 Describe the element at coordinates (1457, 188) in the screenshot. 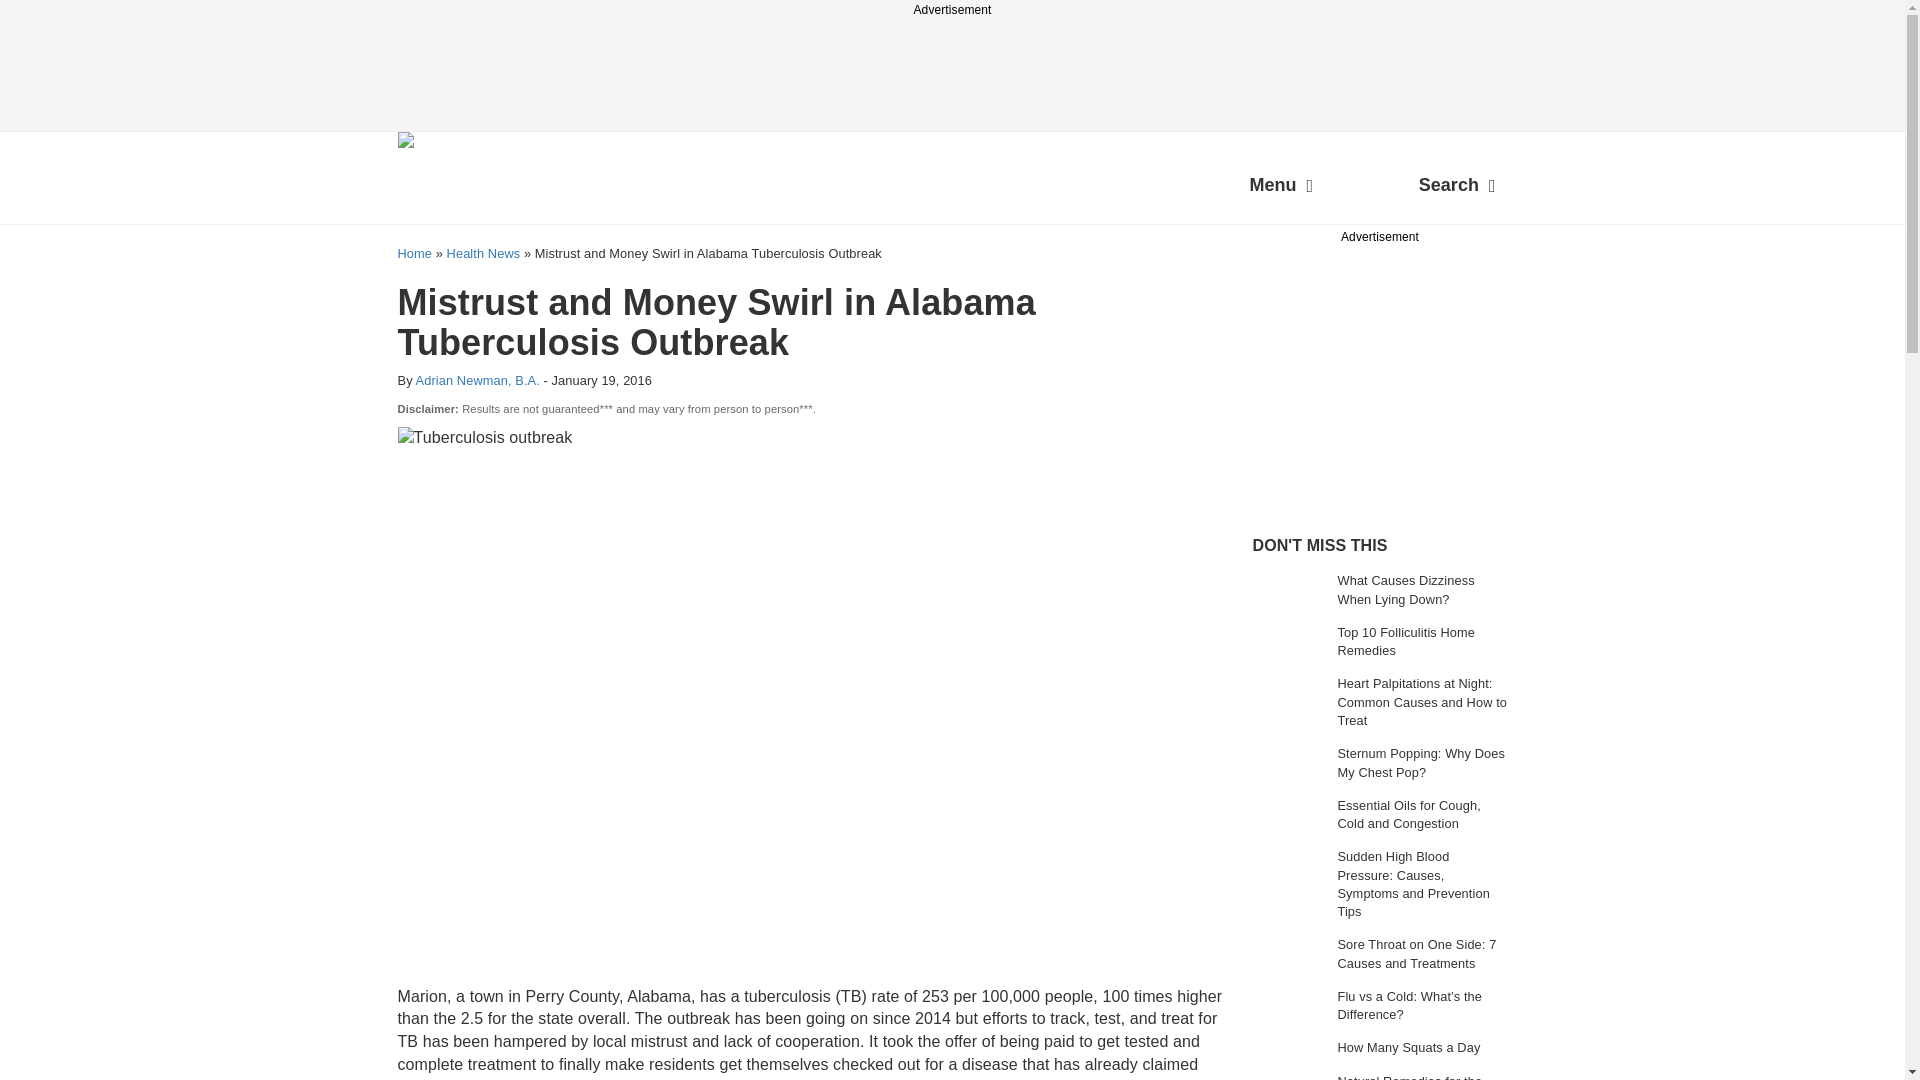

I see `Search` at that location.